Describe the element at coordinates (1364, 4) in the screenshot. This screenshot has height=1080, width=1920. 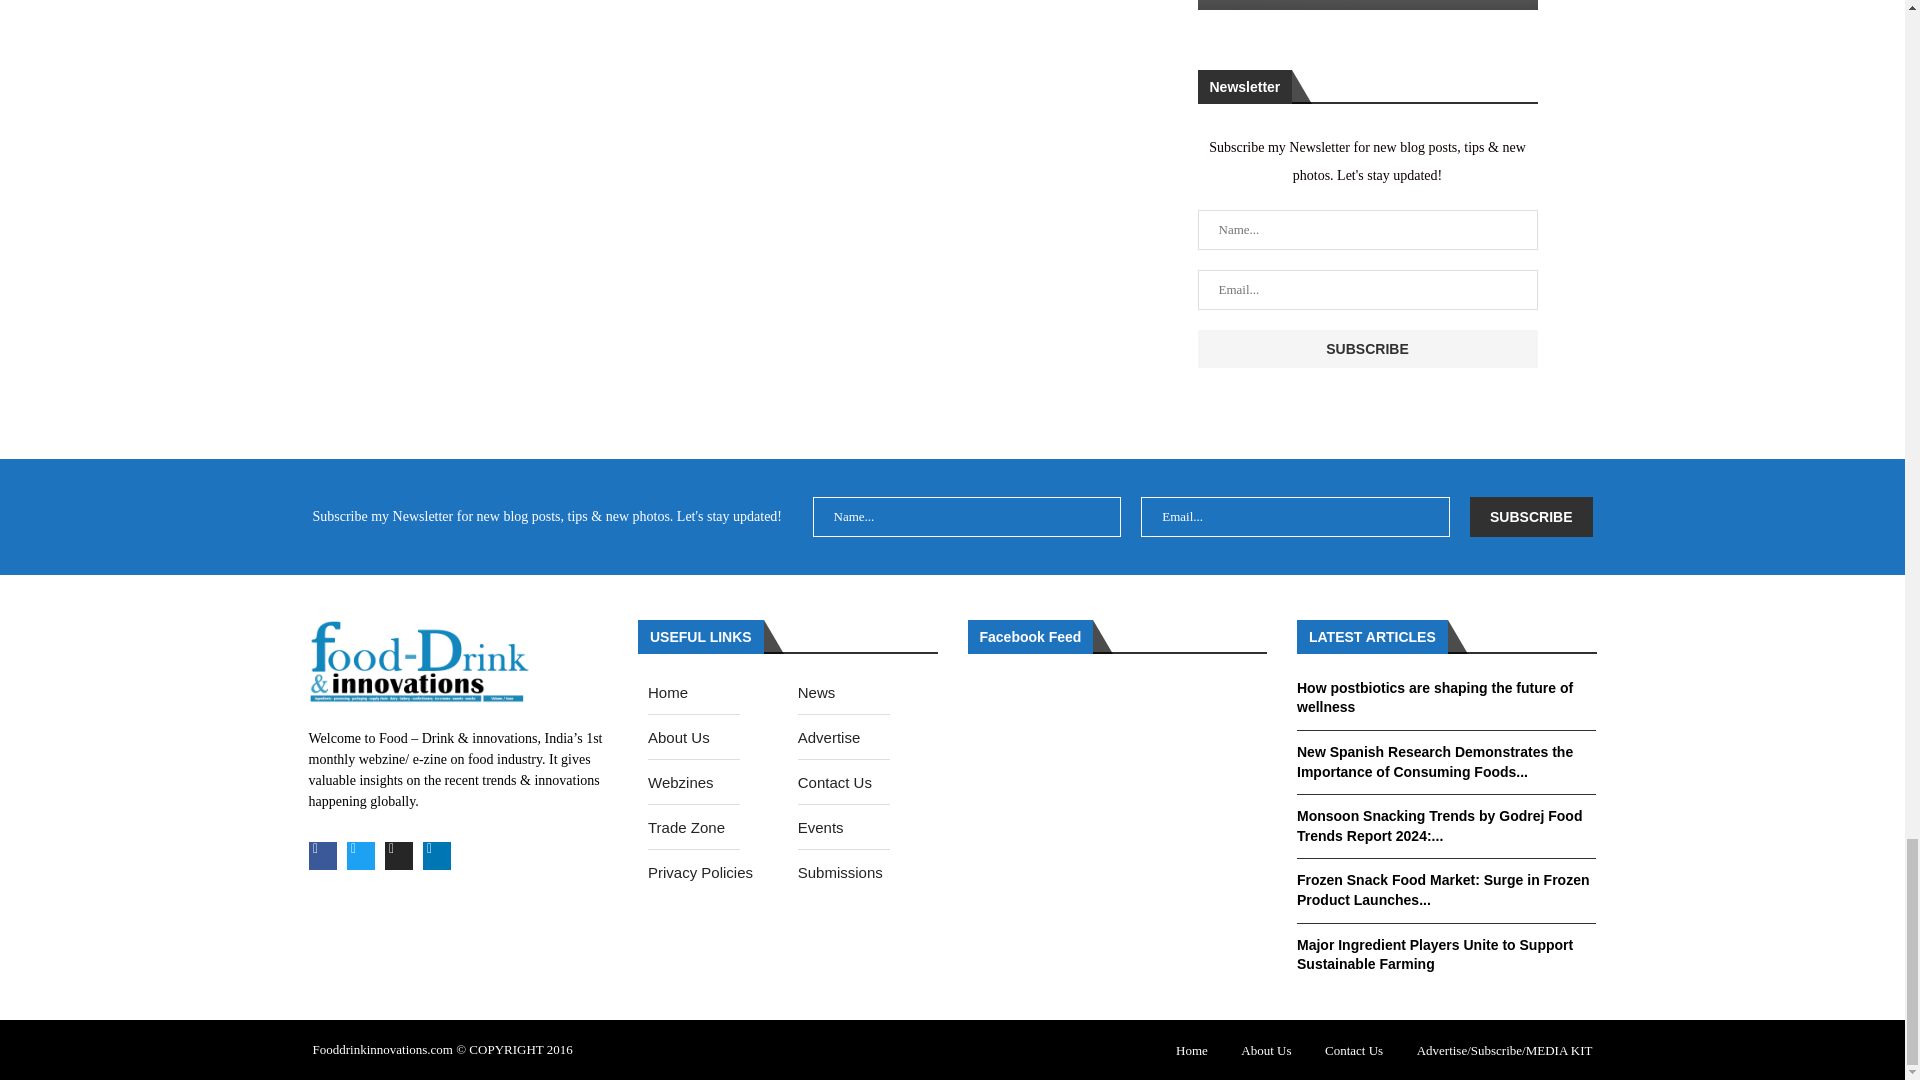
I see `Nutraceuticals for Mental Wellness` at that location.